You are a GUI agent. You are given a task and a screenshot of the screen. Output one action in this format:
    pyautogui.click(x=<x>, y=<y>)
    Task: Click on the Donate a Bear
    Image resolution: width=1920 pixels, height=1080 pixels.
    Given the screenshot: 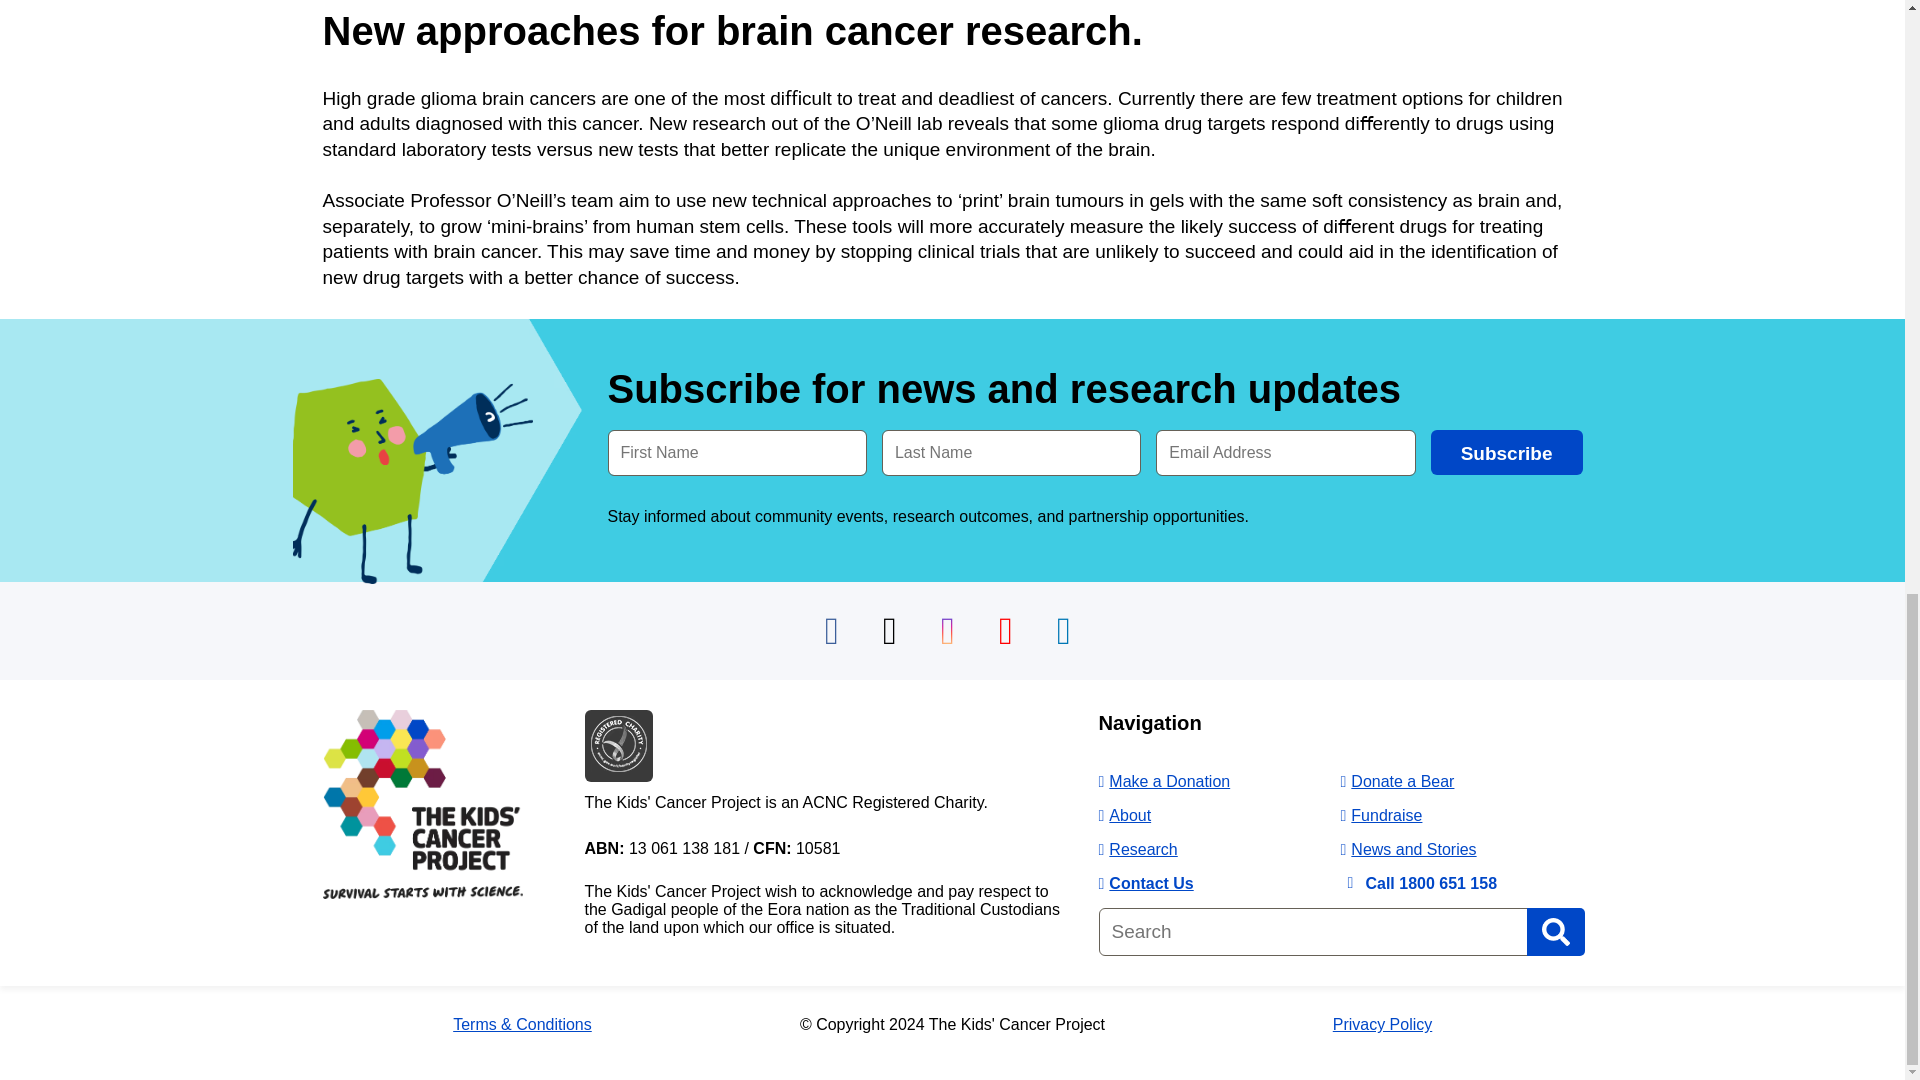 What is the action you would take?
    pyautogui.click(x=1396, y=781)
    